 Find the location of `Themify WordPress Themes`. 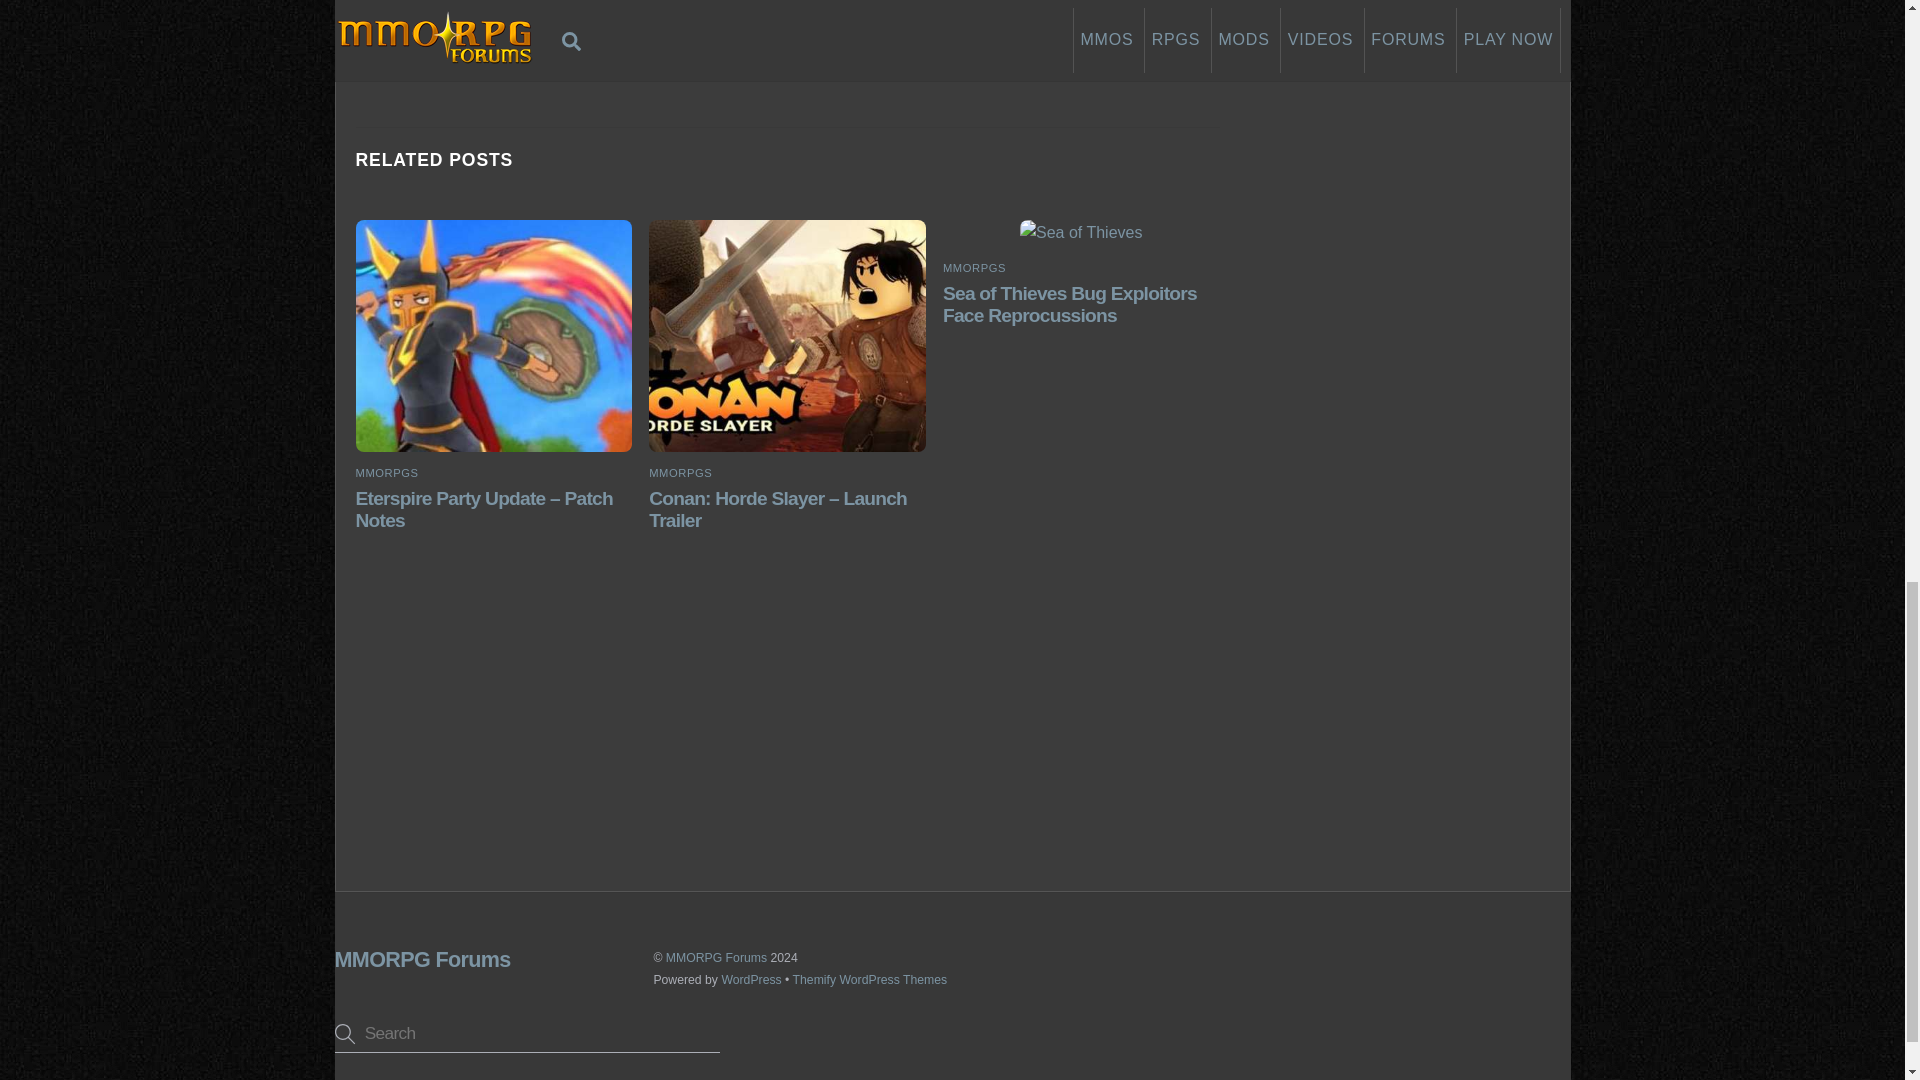

Themify WordPress Themes is located at coordinates (870, 980).